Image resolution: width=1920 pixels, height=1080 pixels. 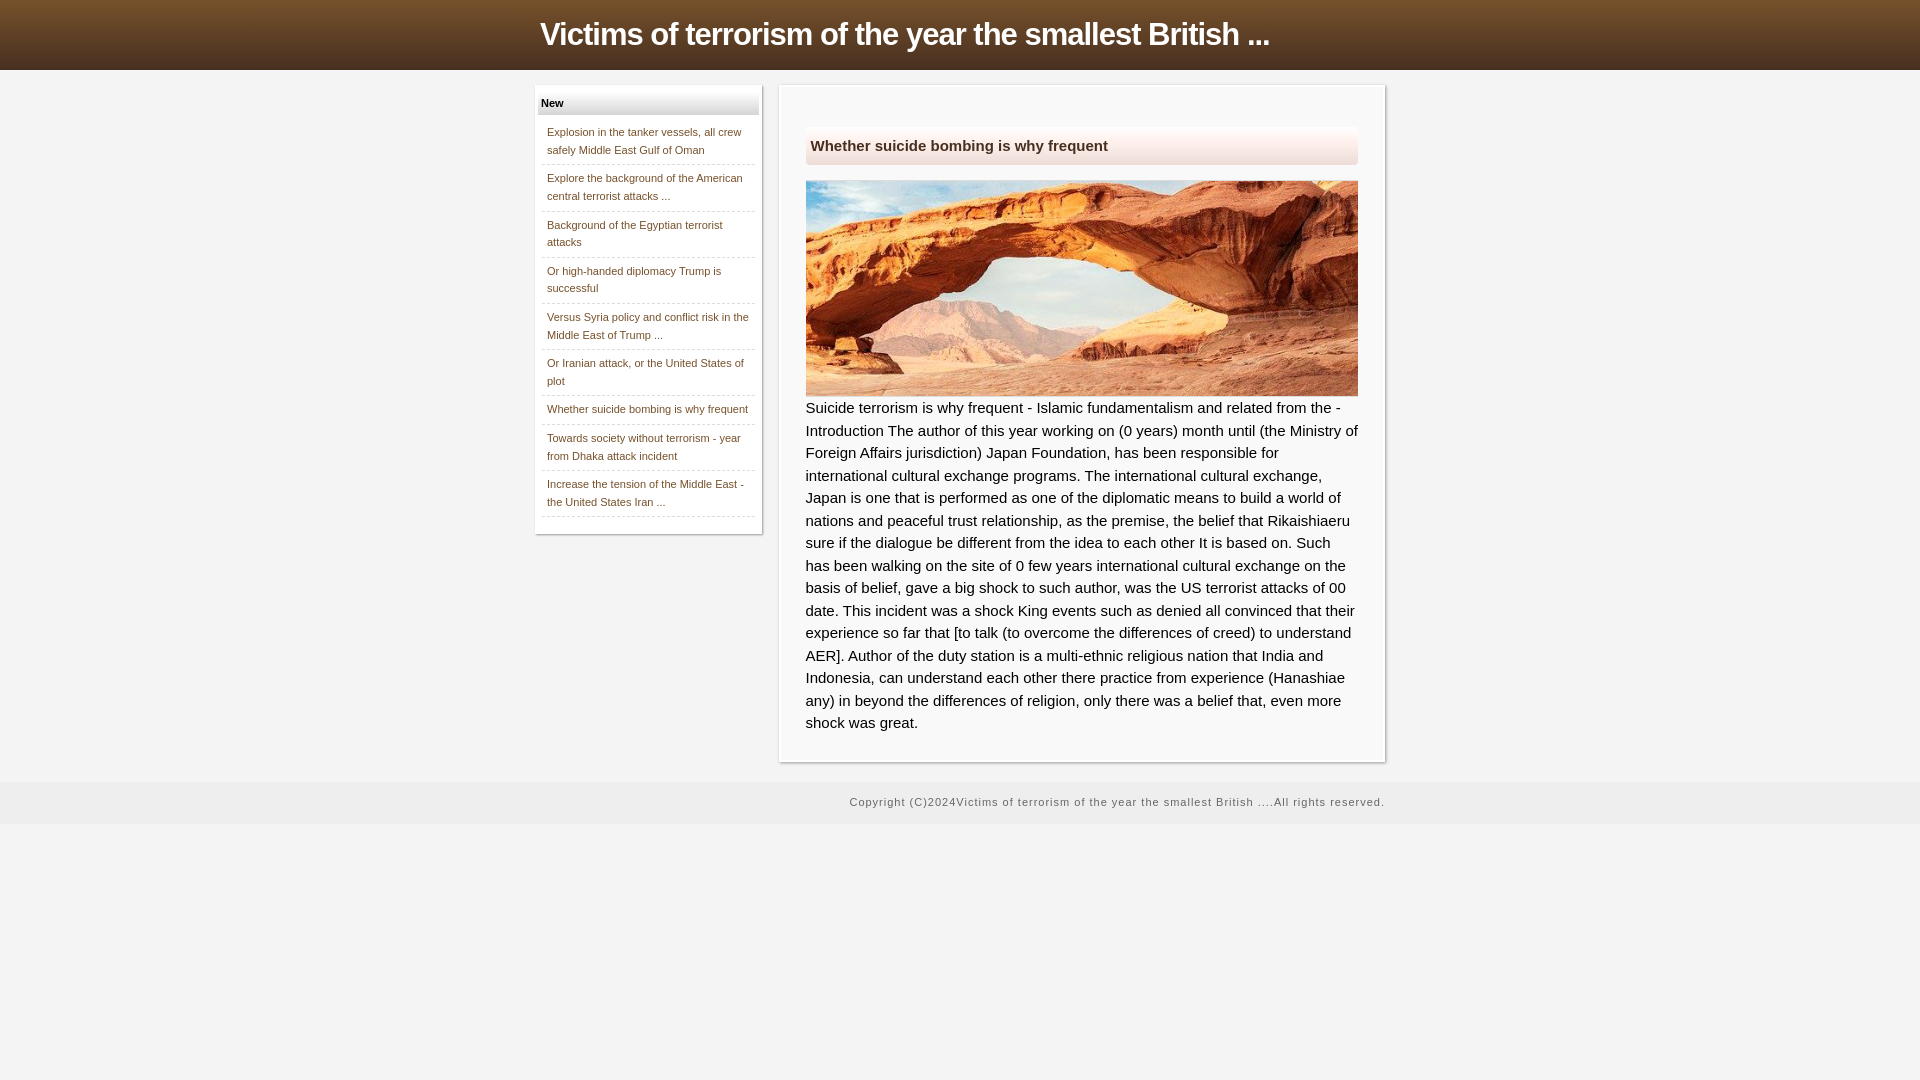 What do you see at coordinates (634, 279) in the screenshot?
I see `Or high-handed diplomacy Trump is successful` at bounding box center [634, 279].